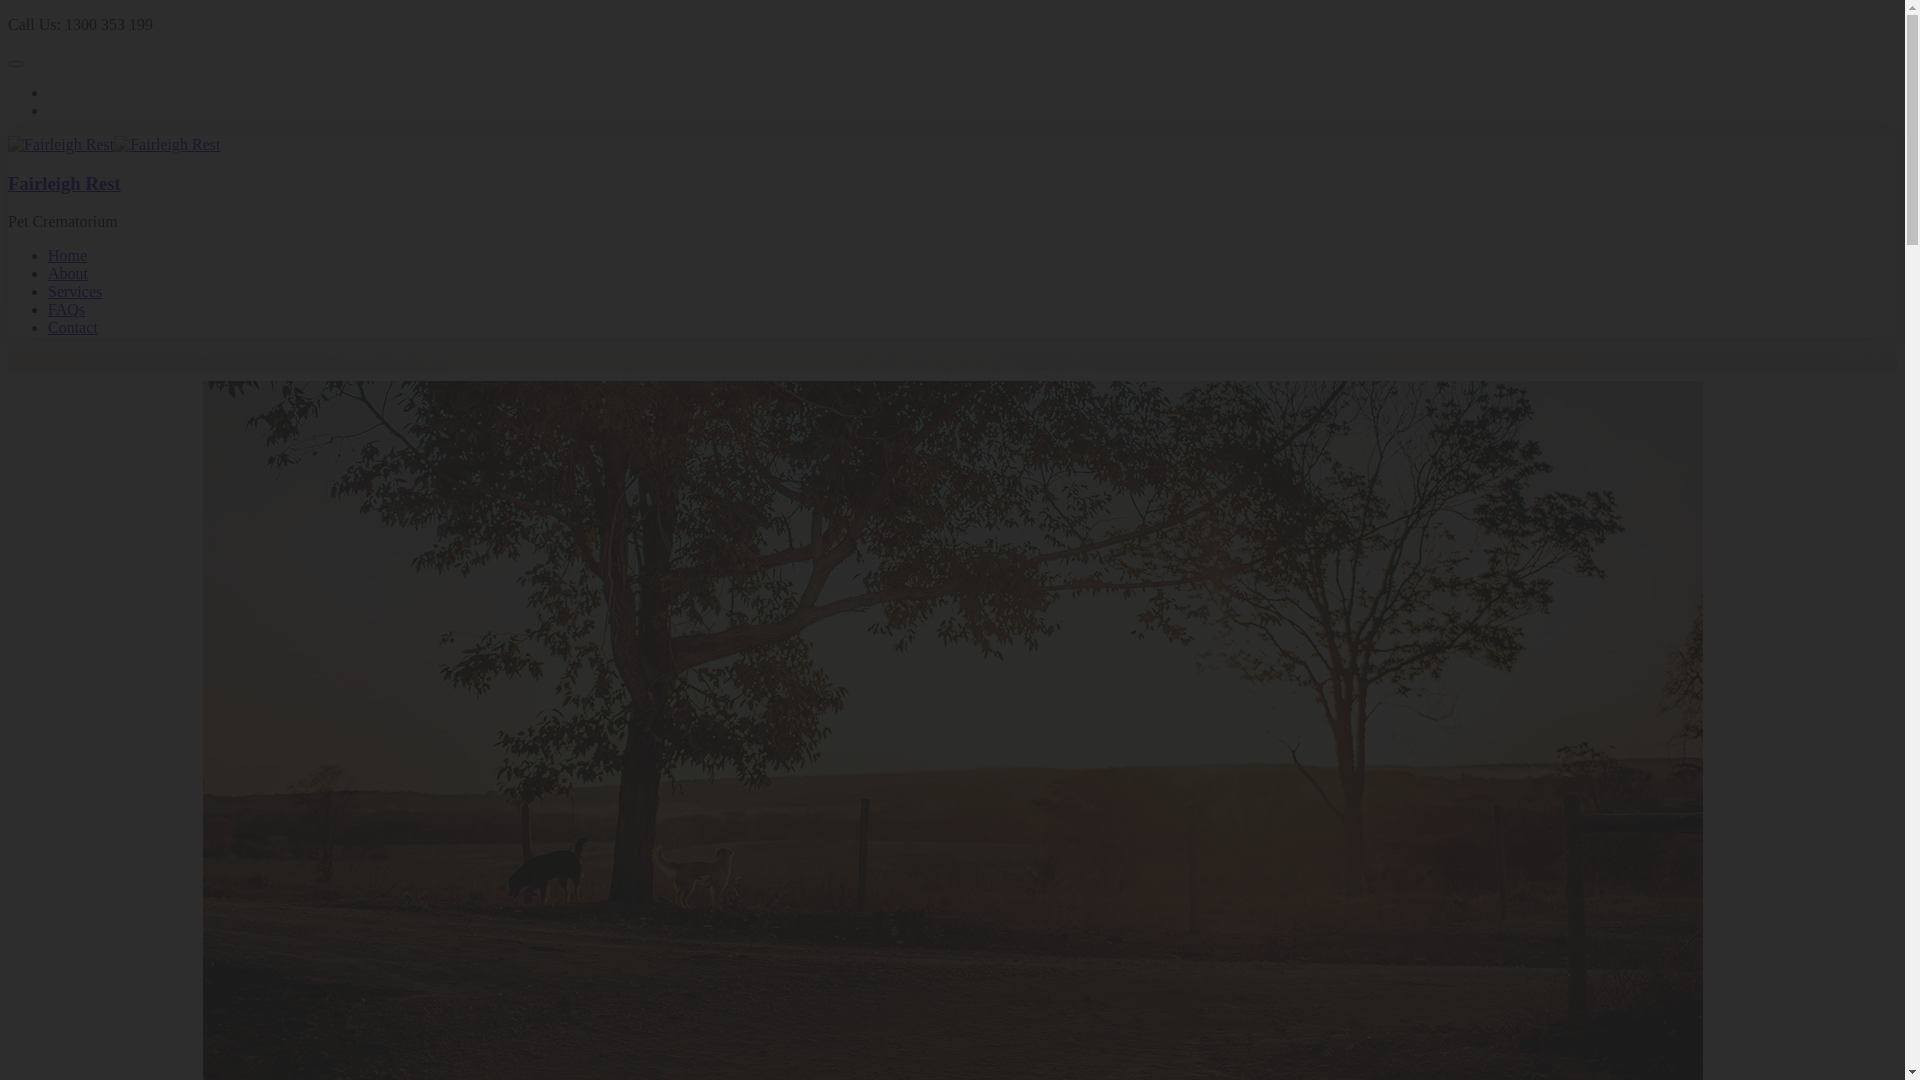 This screenshot has height=1080, width=1920. I want to click on About, so click(68, 274).